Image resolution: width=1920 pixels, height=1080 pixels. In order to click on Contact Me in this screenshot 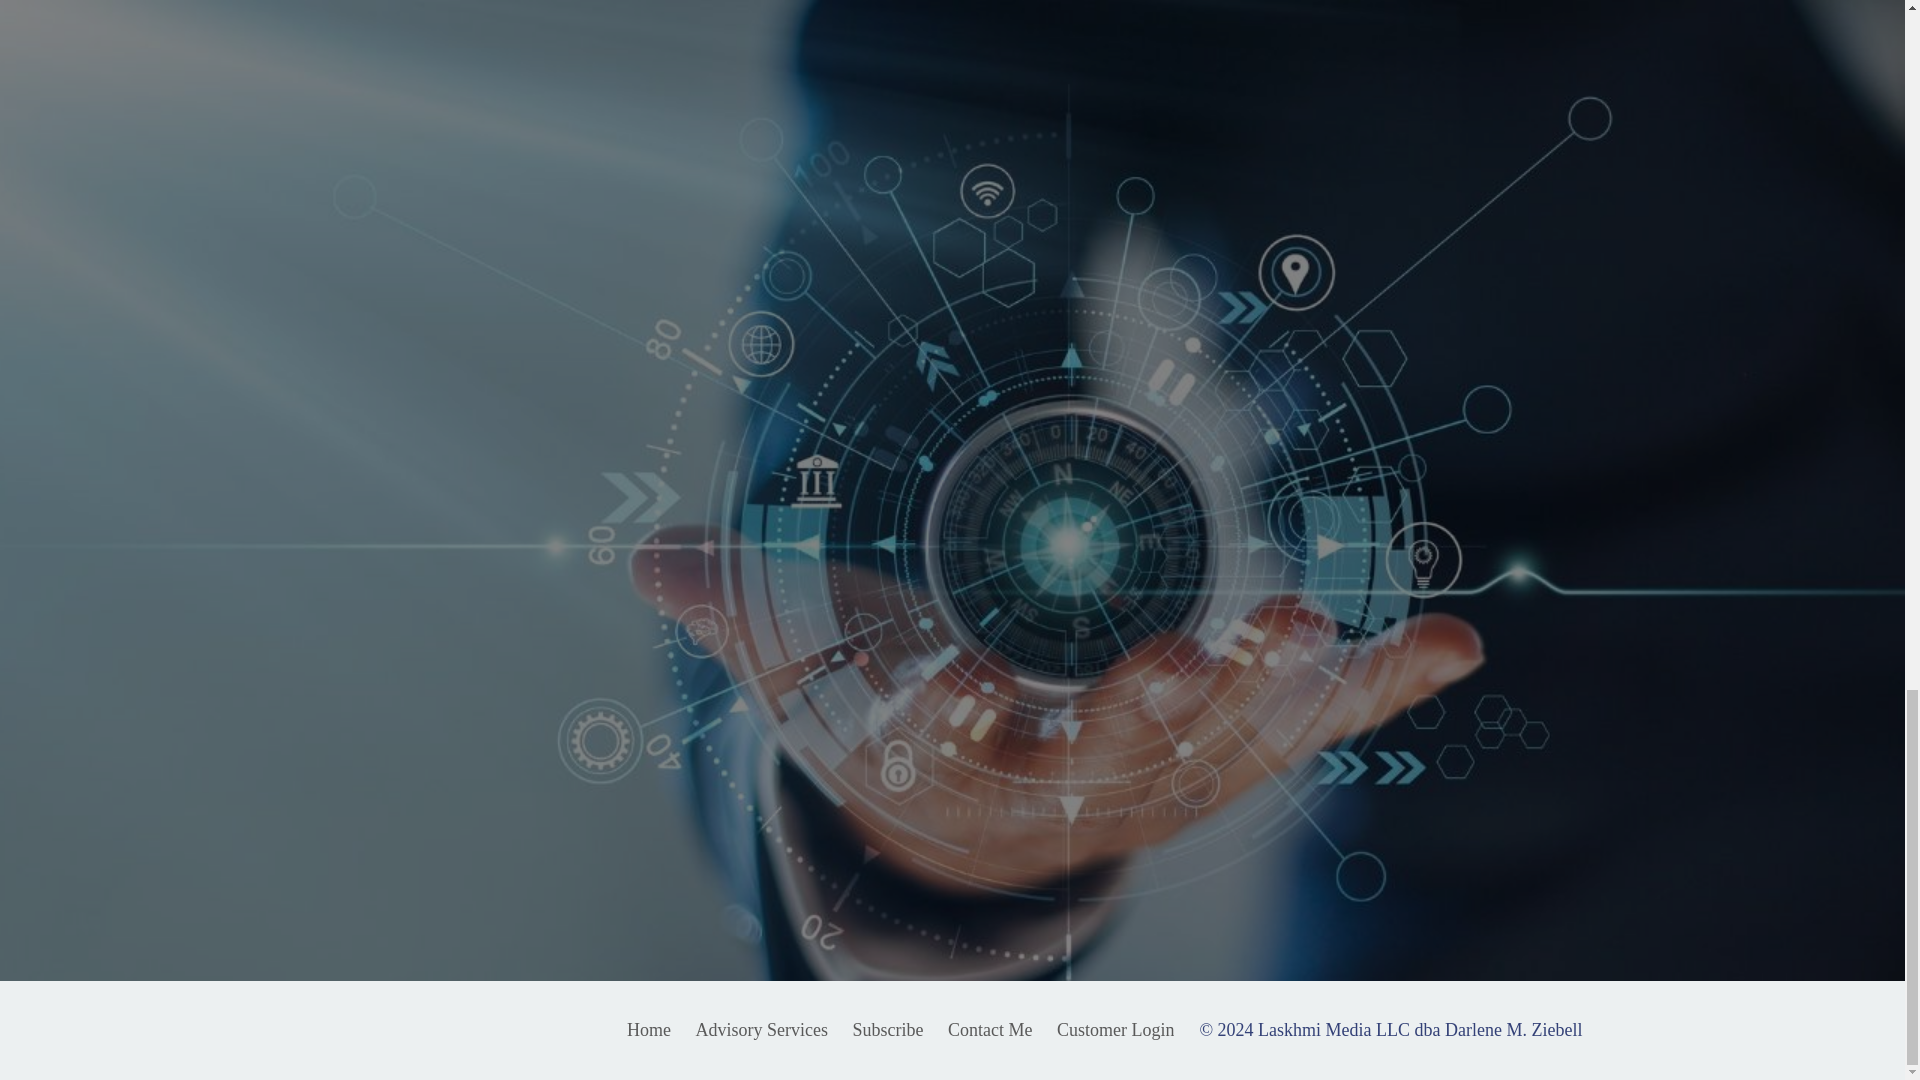, I will do `click(990, 1030)`.